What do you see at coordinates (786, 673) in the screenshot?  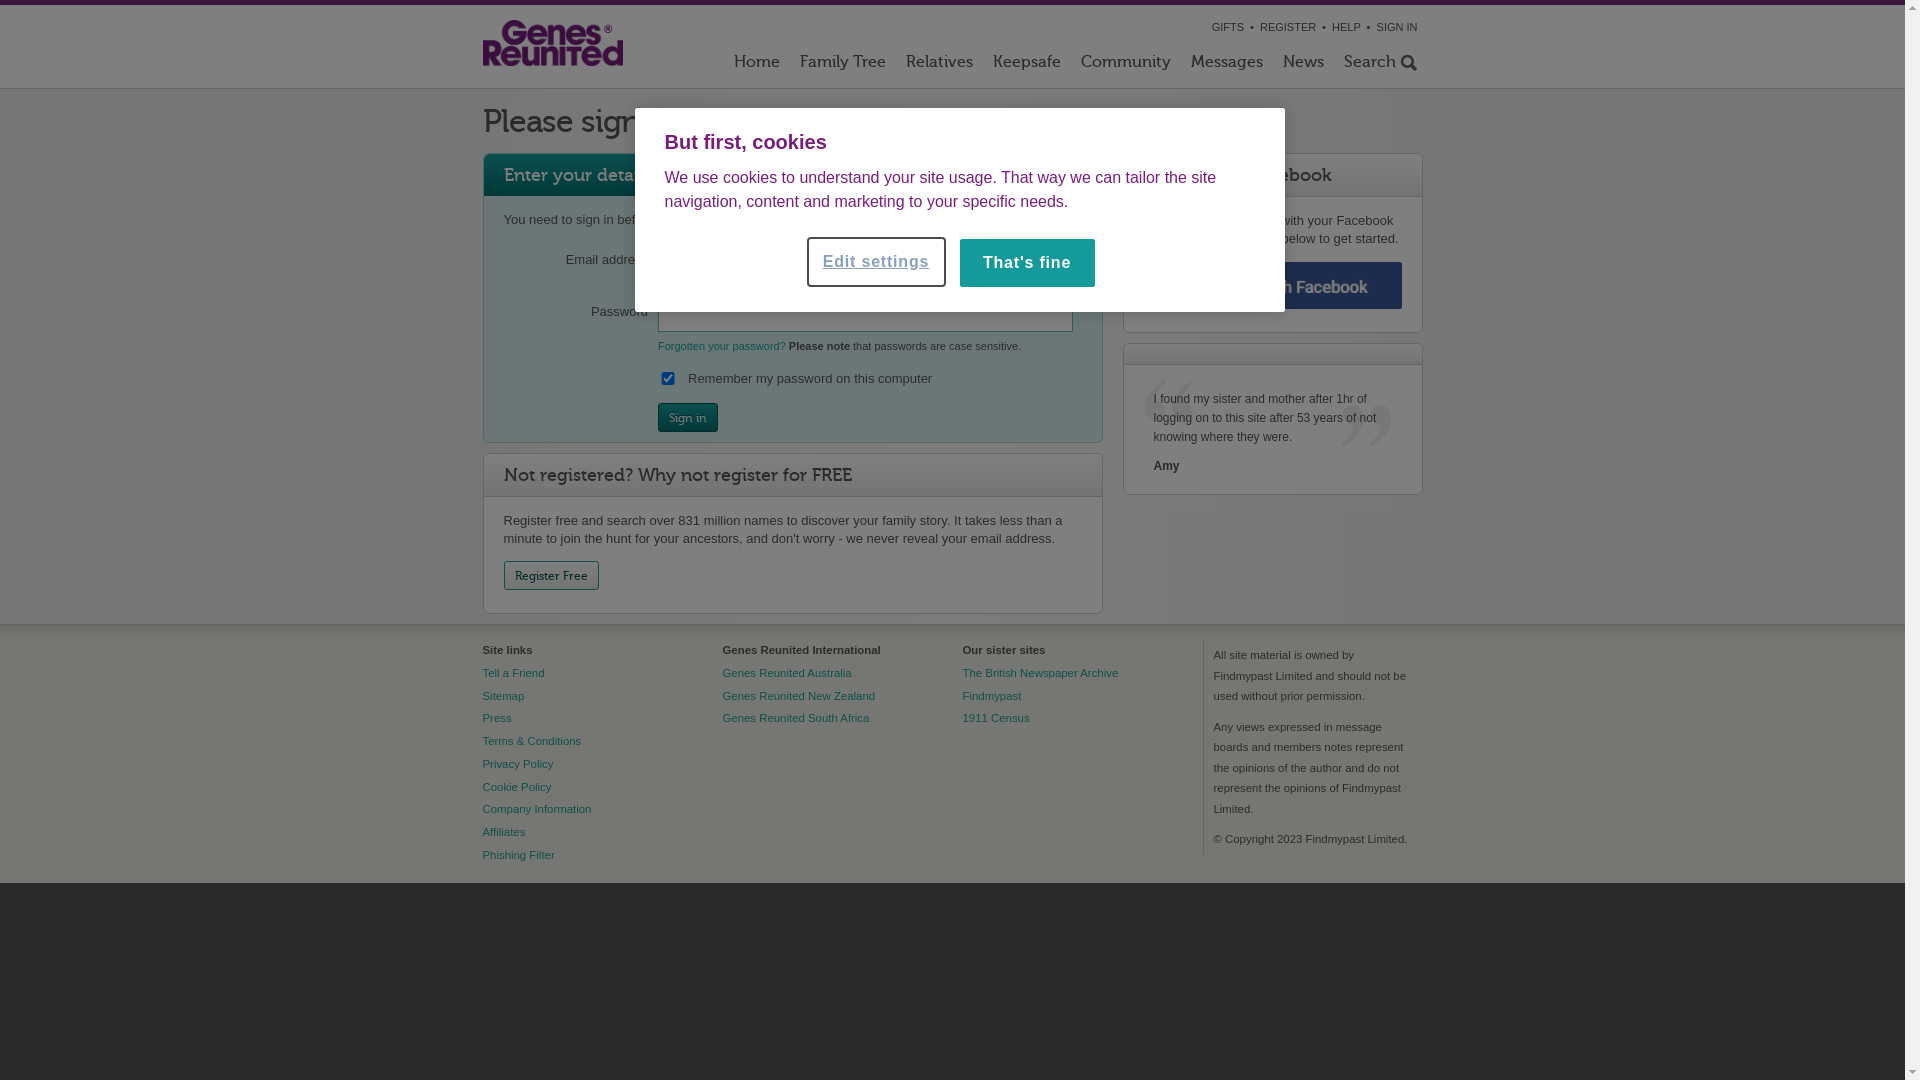 I see `Genes Reunited Australia` at bounding box center [786, 673].